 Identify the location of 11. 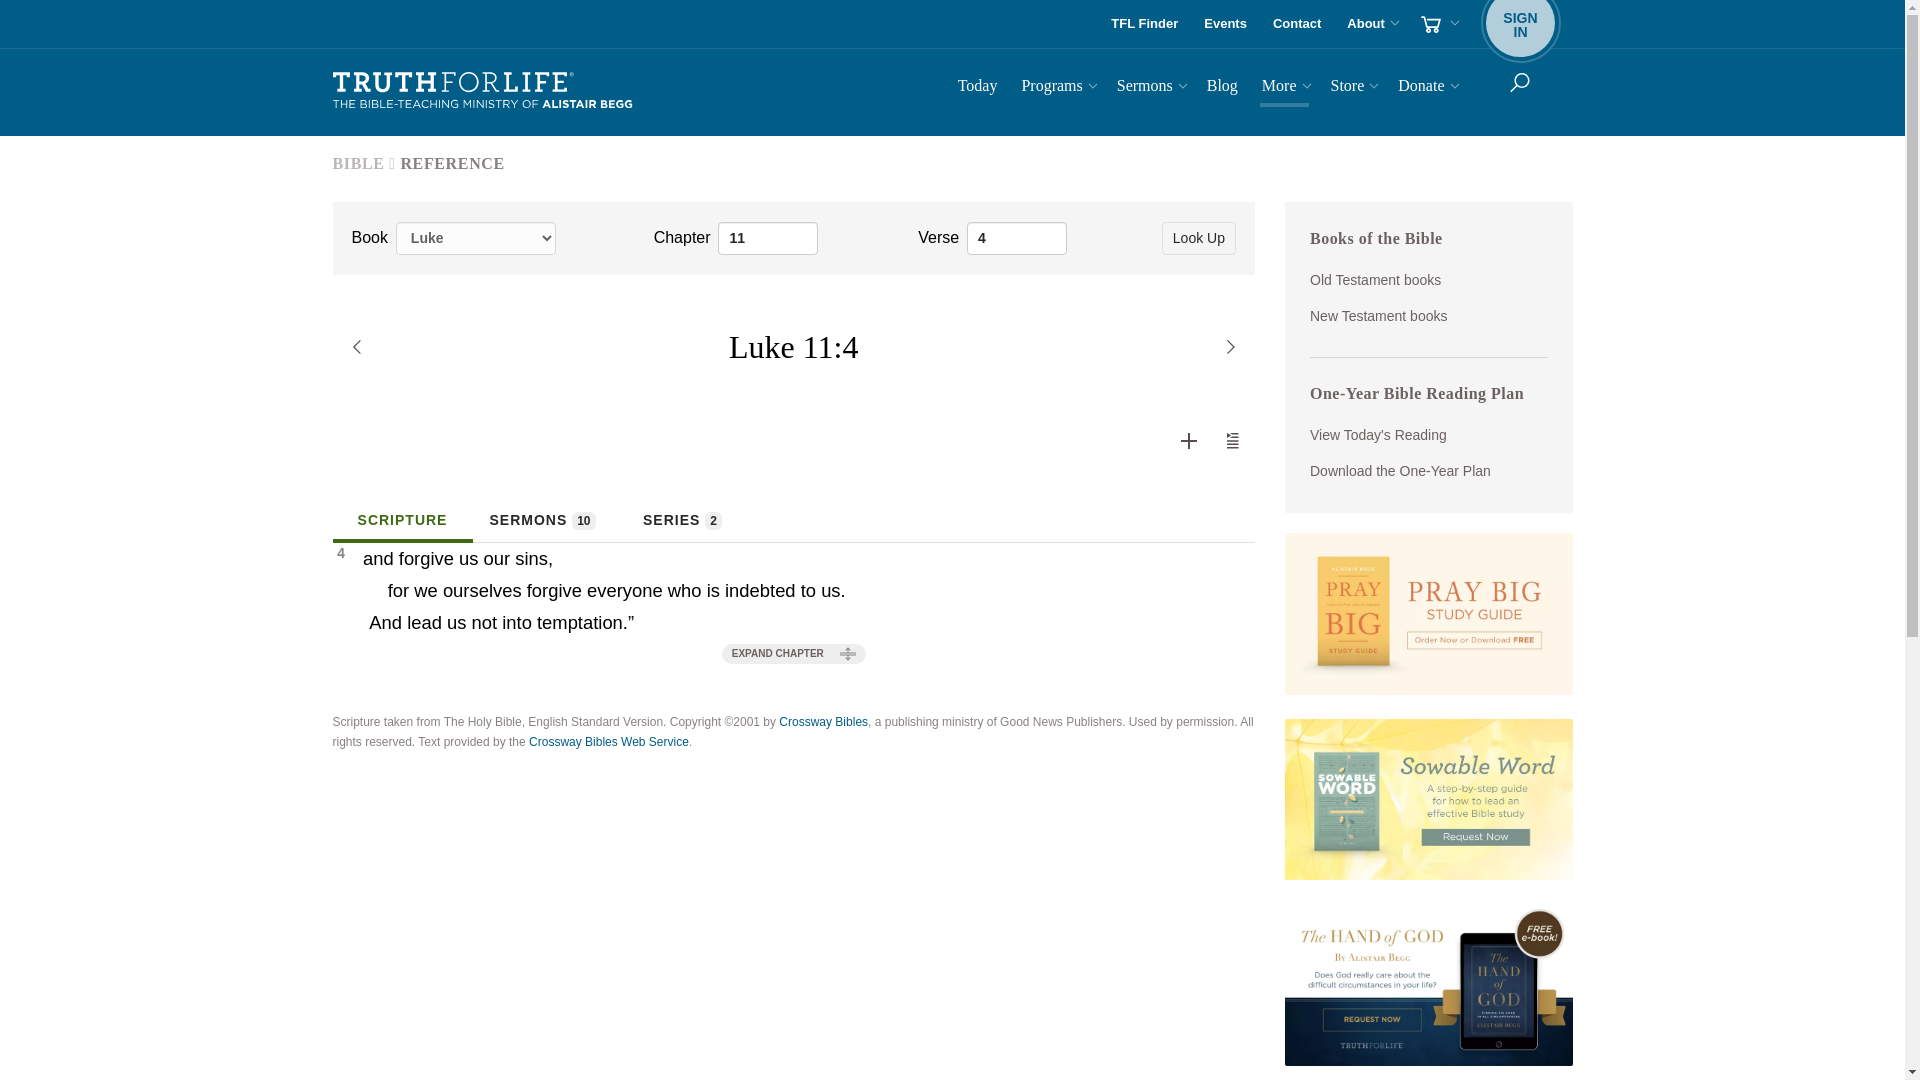
(1296, 24).